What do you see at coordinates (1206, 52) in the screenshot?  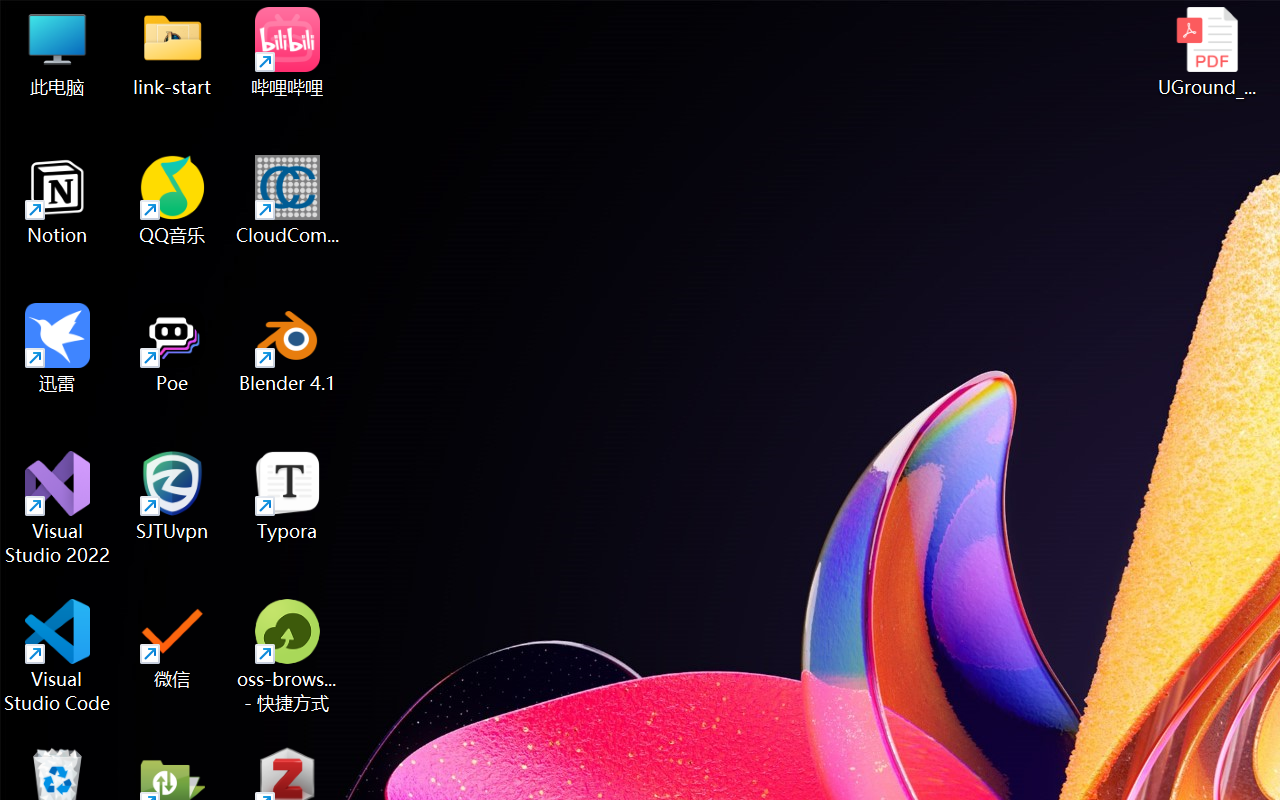 I see `UGround_paper.pdf` at bounding box center [1206, 52].